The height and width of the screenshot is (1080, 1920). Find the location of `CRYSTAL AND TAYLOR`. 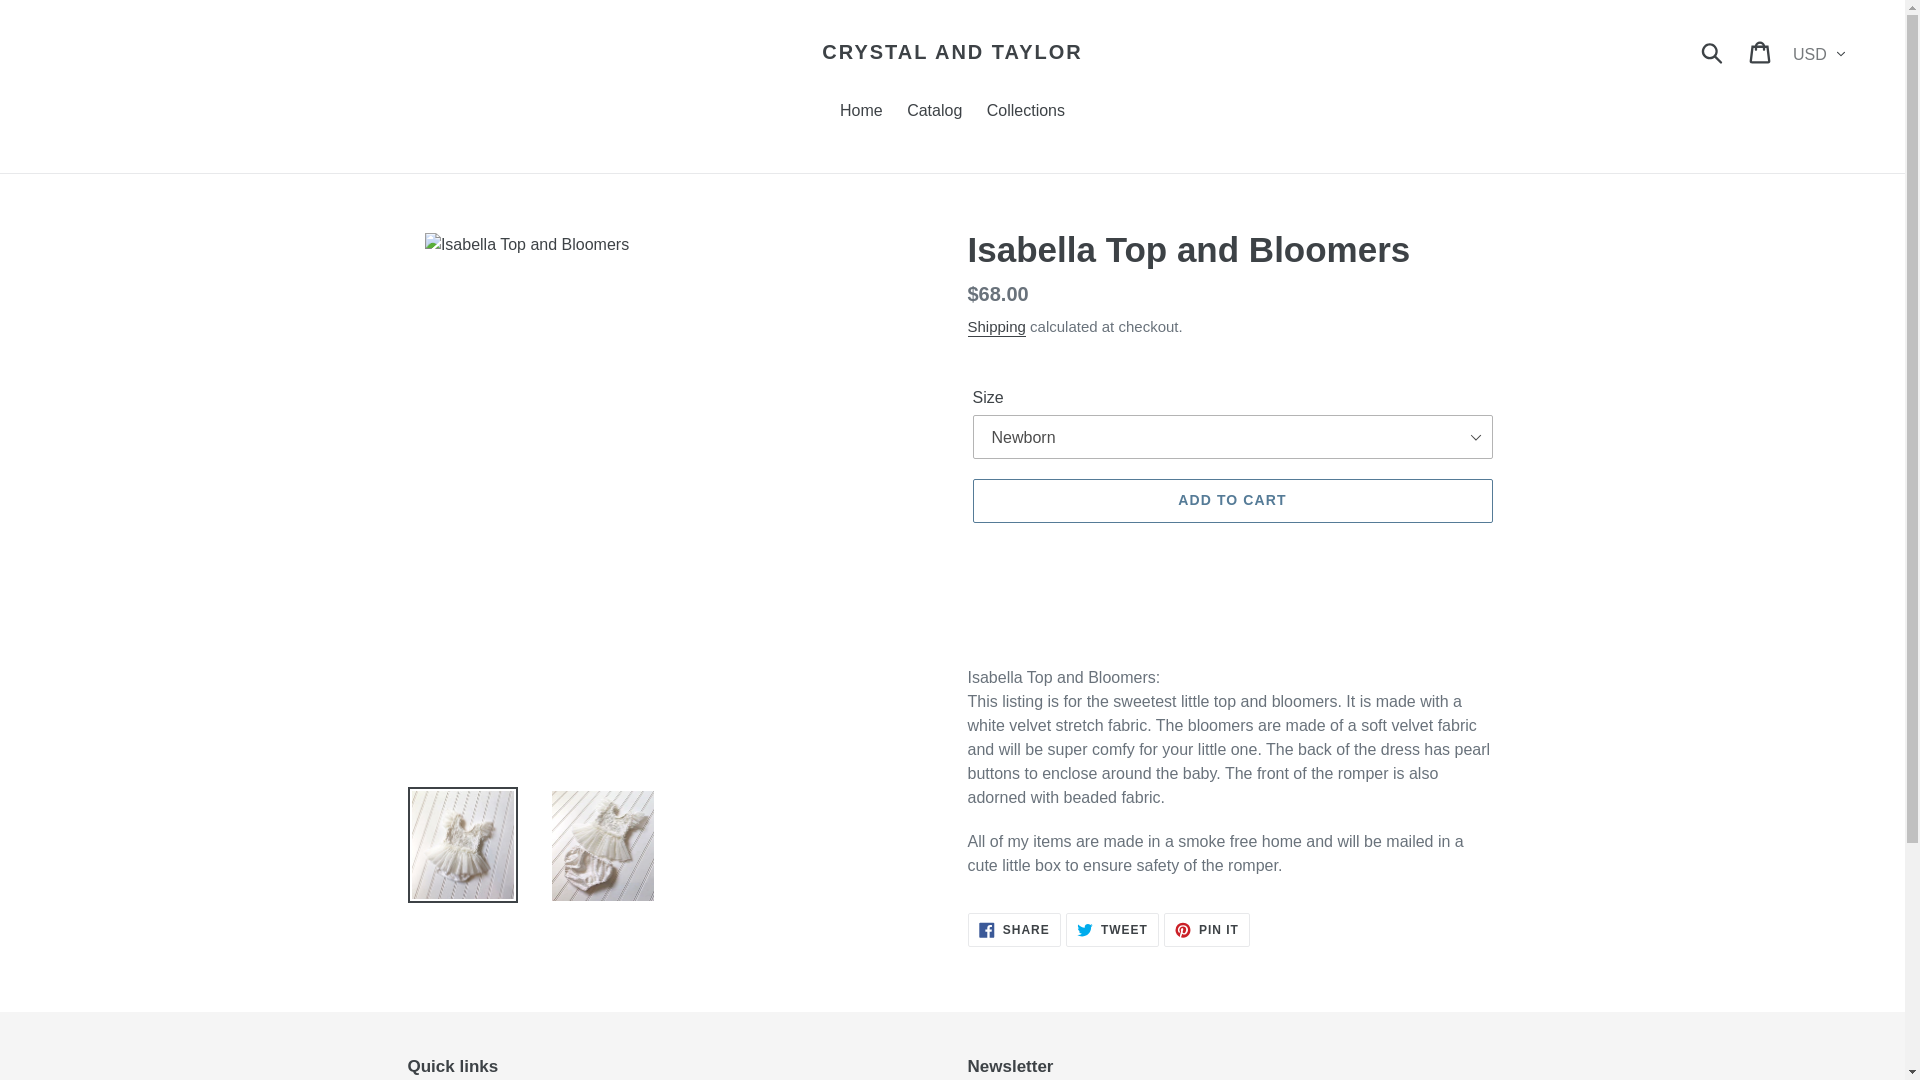

CRYSTAL AND TAYLOR is located at coordinates (1026, 112).